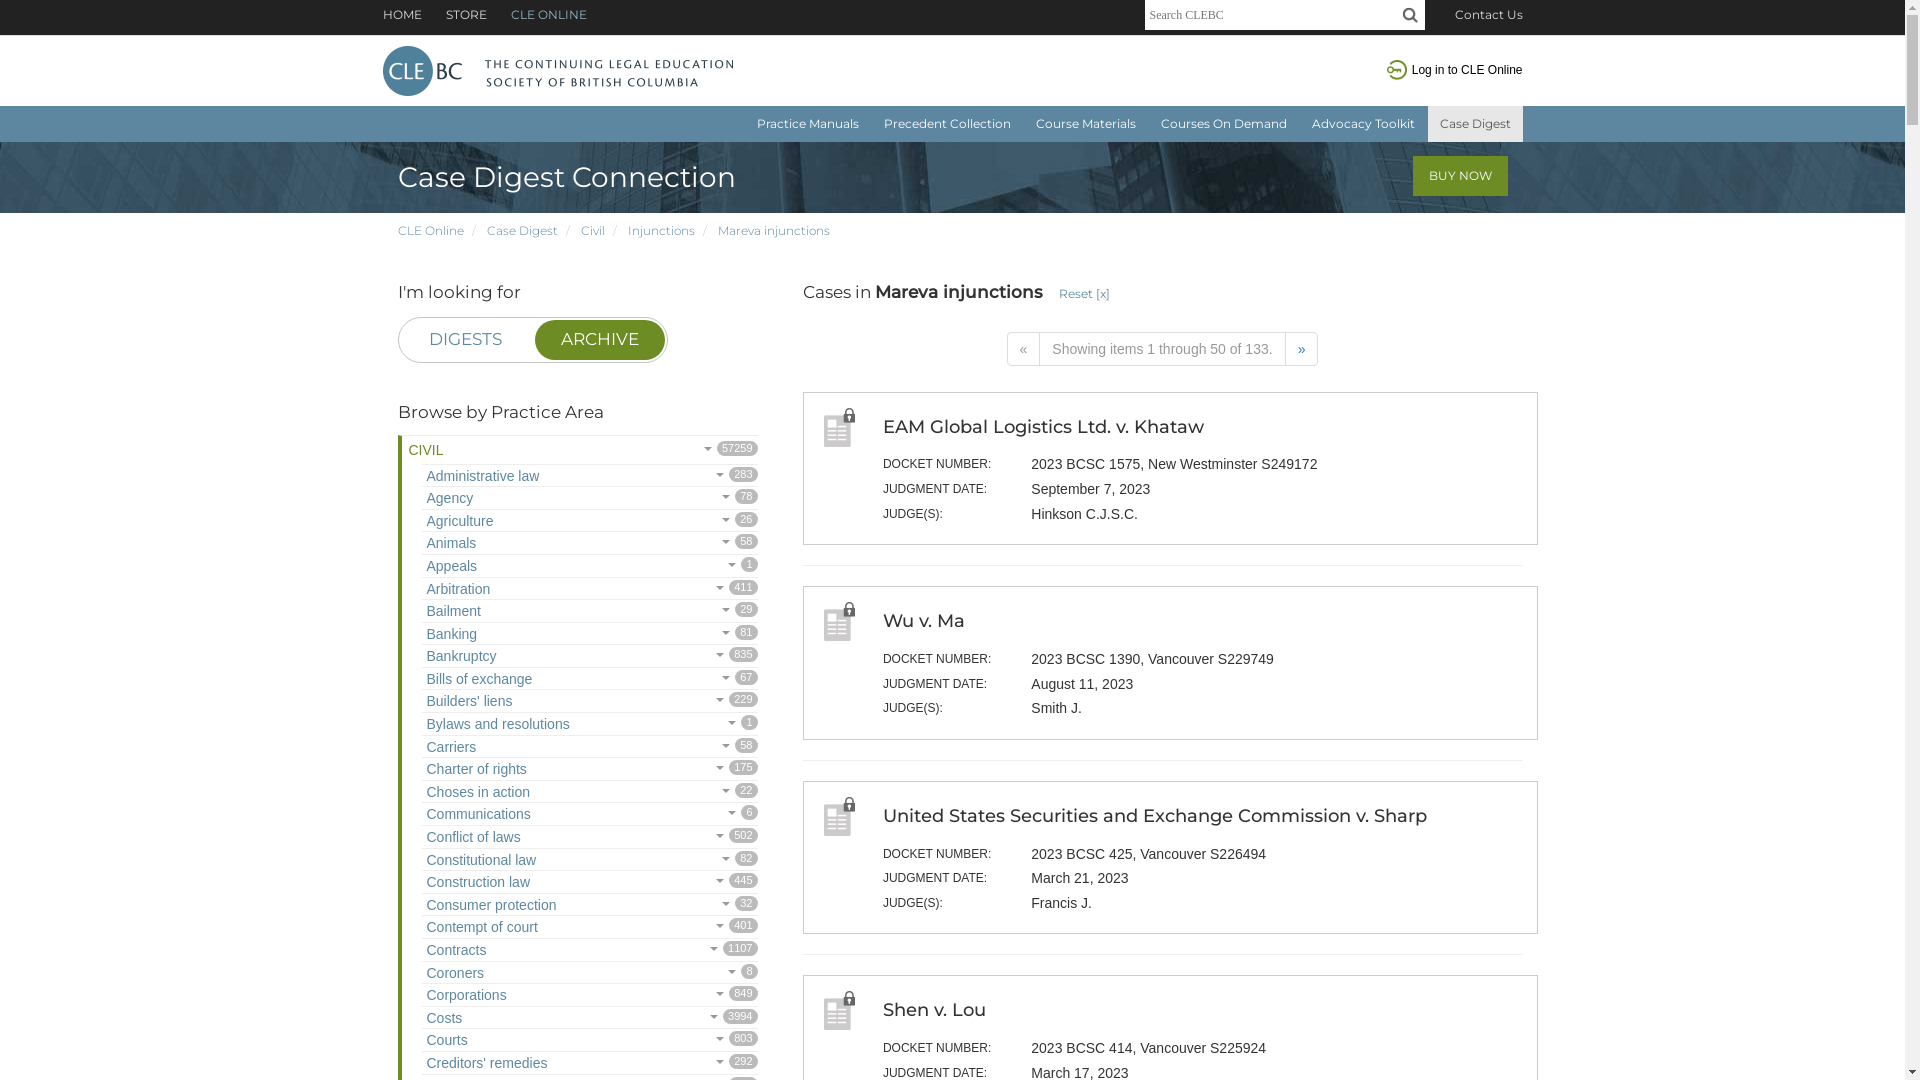 Image resolution: width=1920 pixels, height=1080 pixels. What do you see at coordinates (488, 952) in the screenshot?
I see `1107` at bounding box center [488, 952].